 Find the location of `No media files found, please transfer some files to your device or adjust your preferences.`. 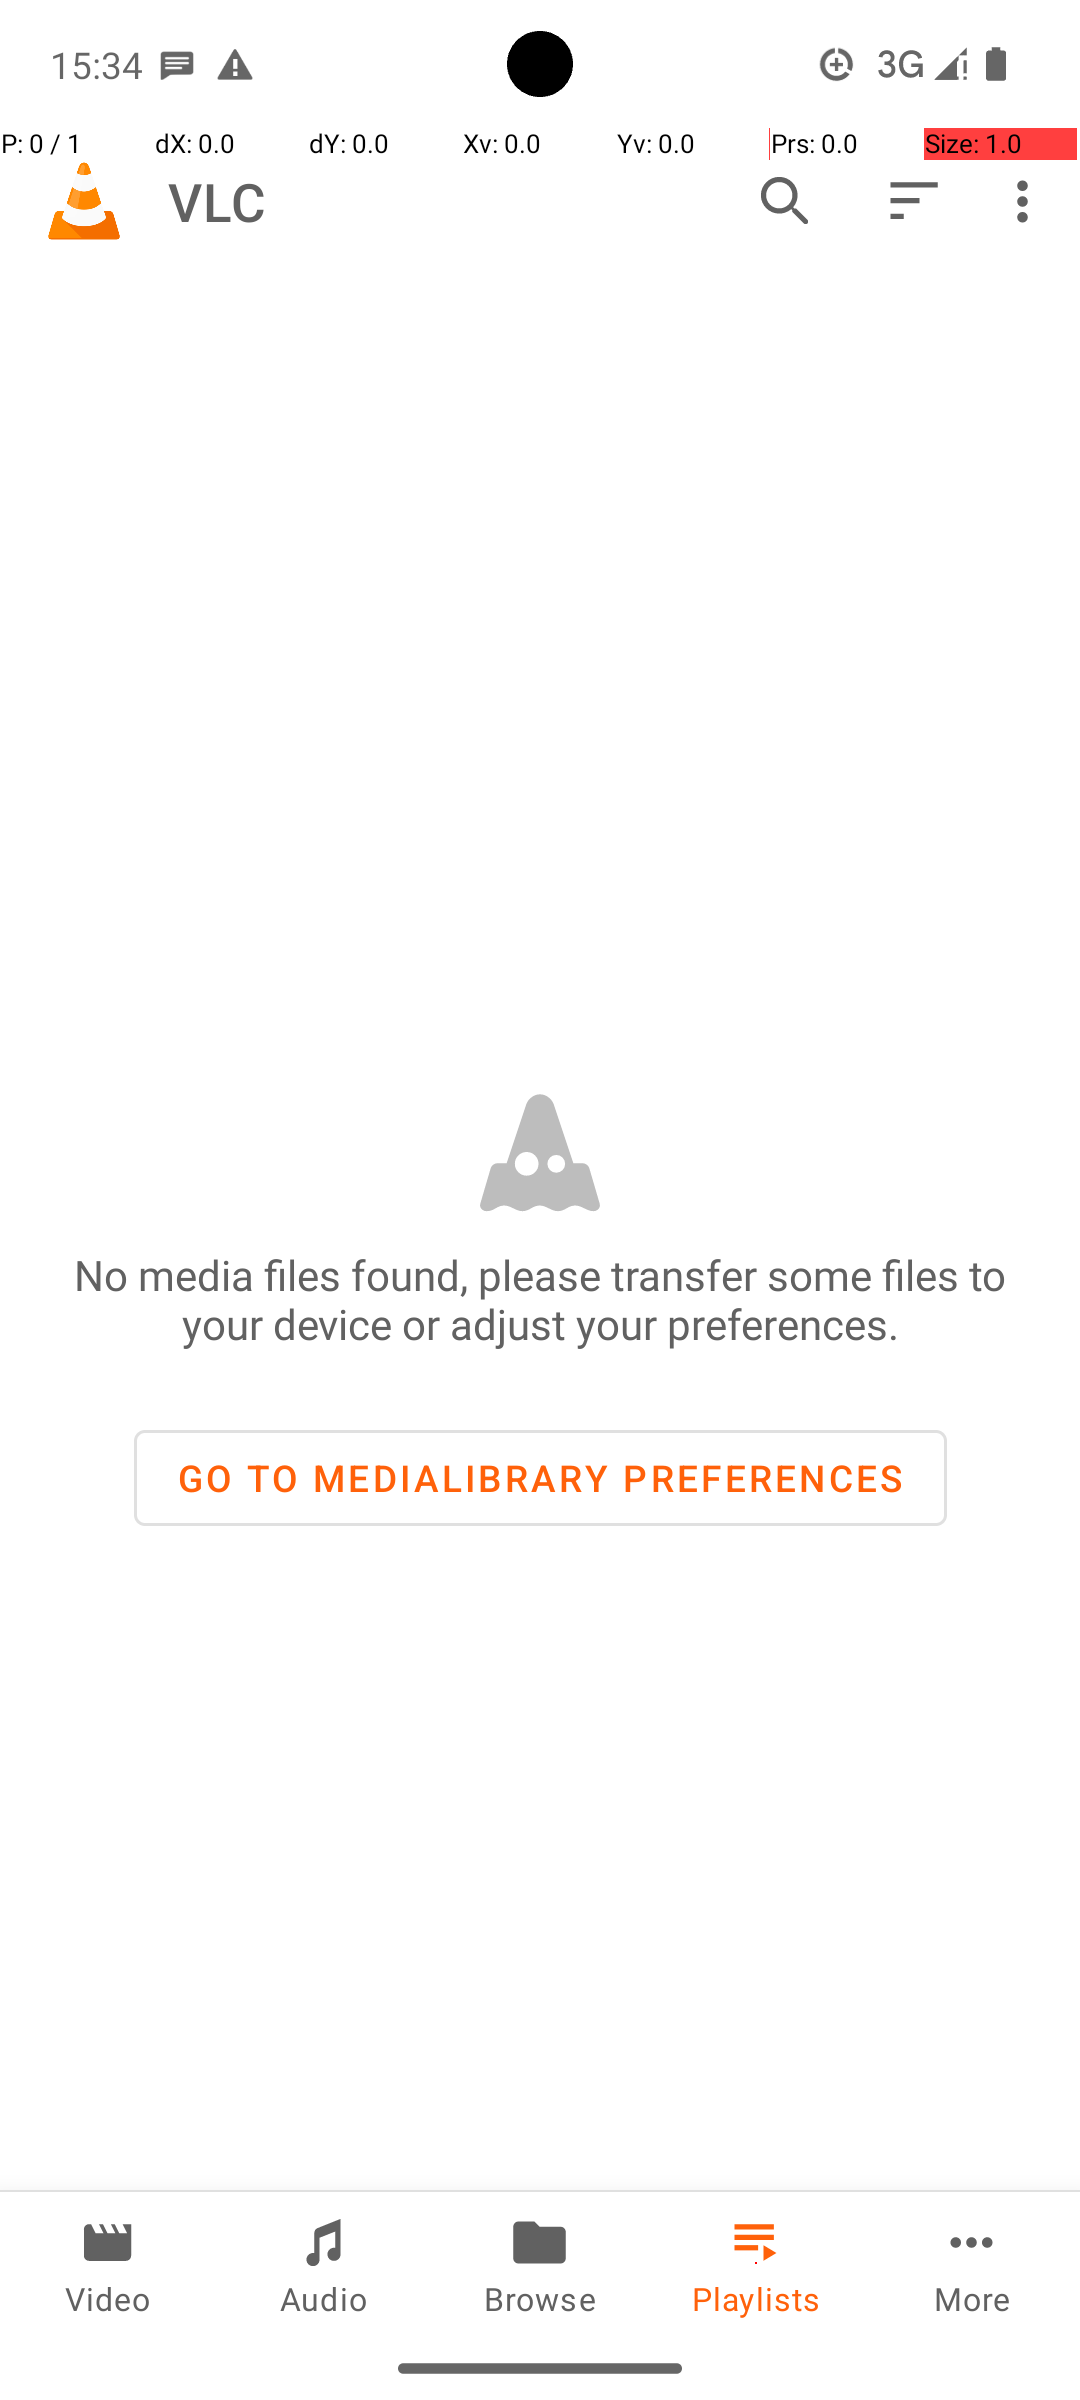

No media files found, please transfer some files to your device or adjust your preferences. is located at coordinates (540, 1299).